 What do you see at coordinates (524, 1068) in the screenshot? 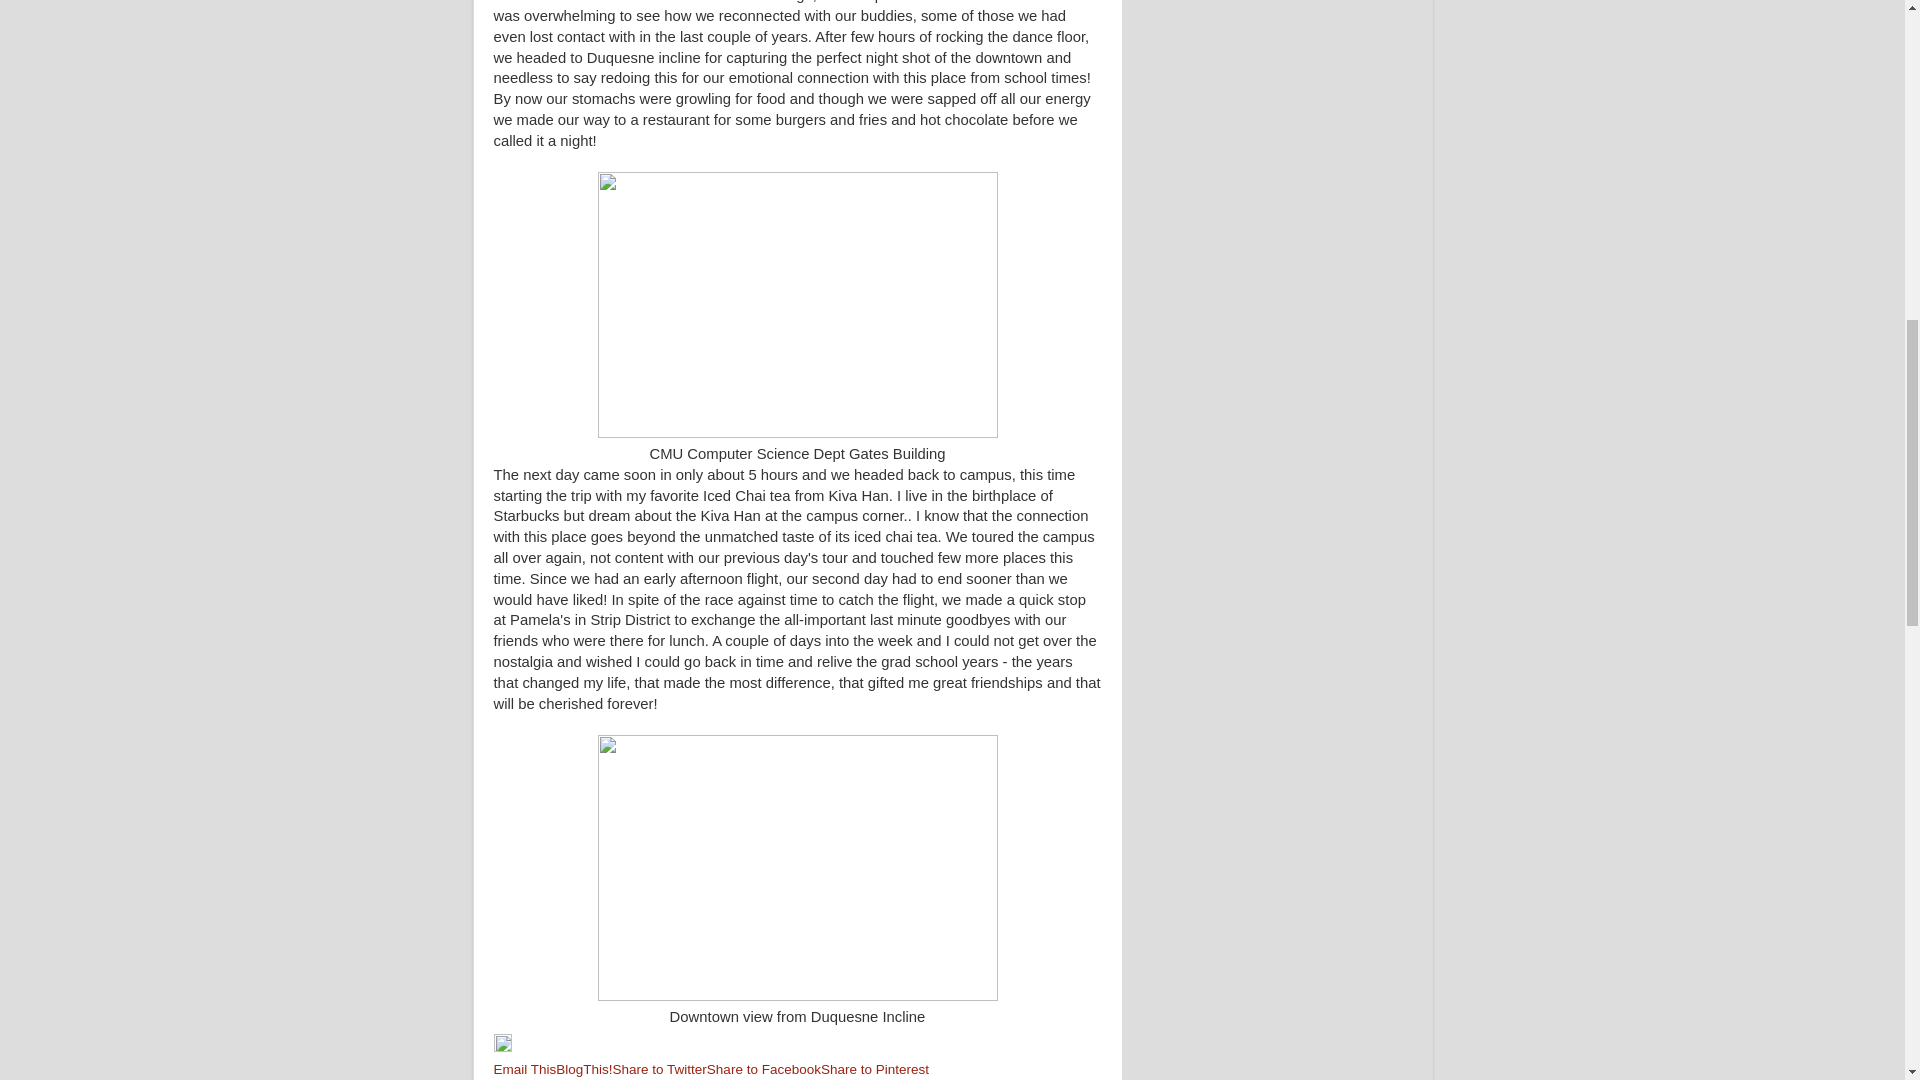
I see `Email This` at bounding box center [524, 1068].